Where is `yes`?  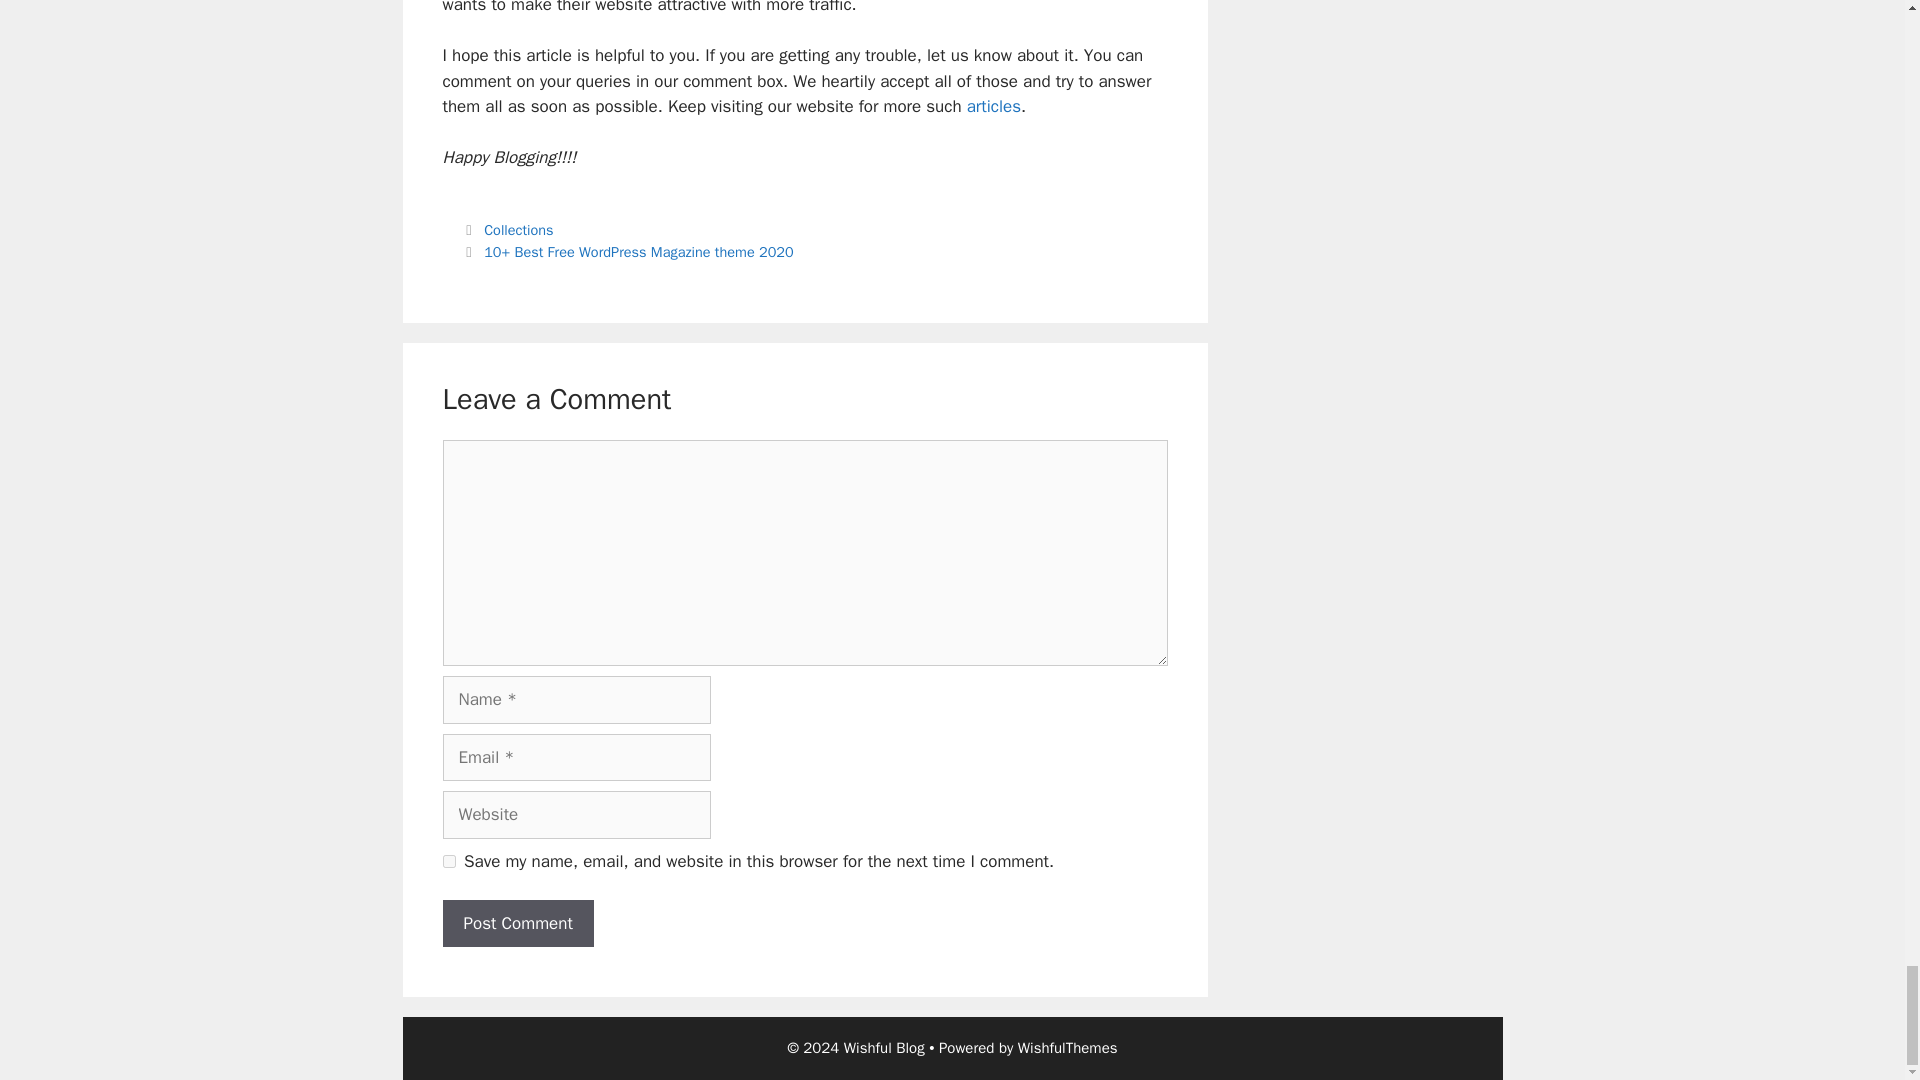
yes is located at coordinates (448, 862).